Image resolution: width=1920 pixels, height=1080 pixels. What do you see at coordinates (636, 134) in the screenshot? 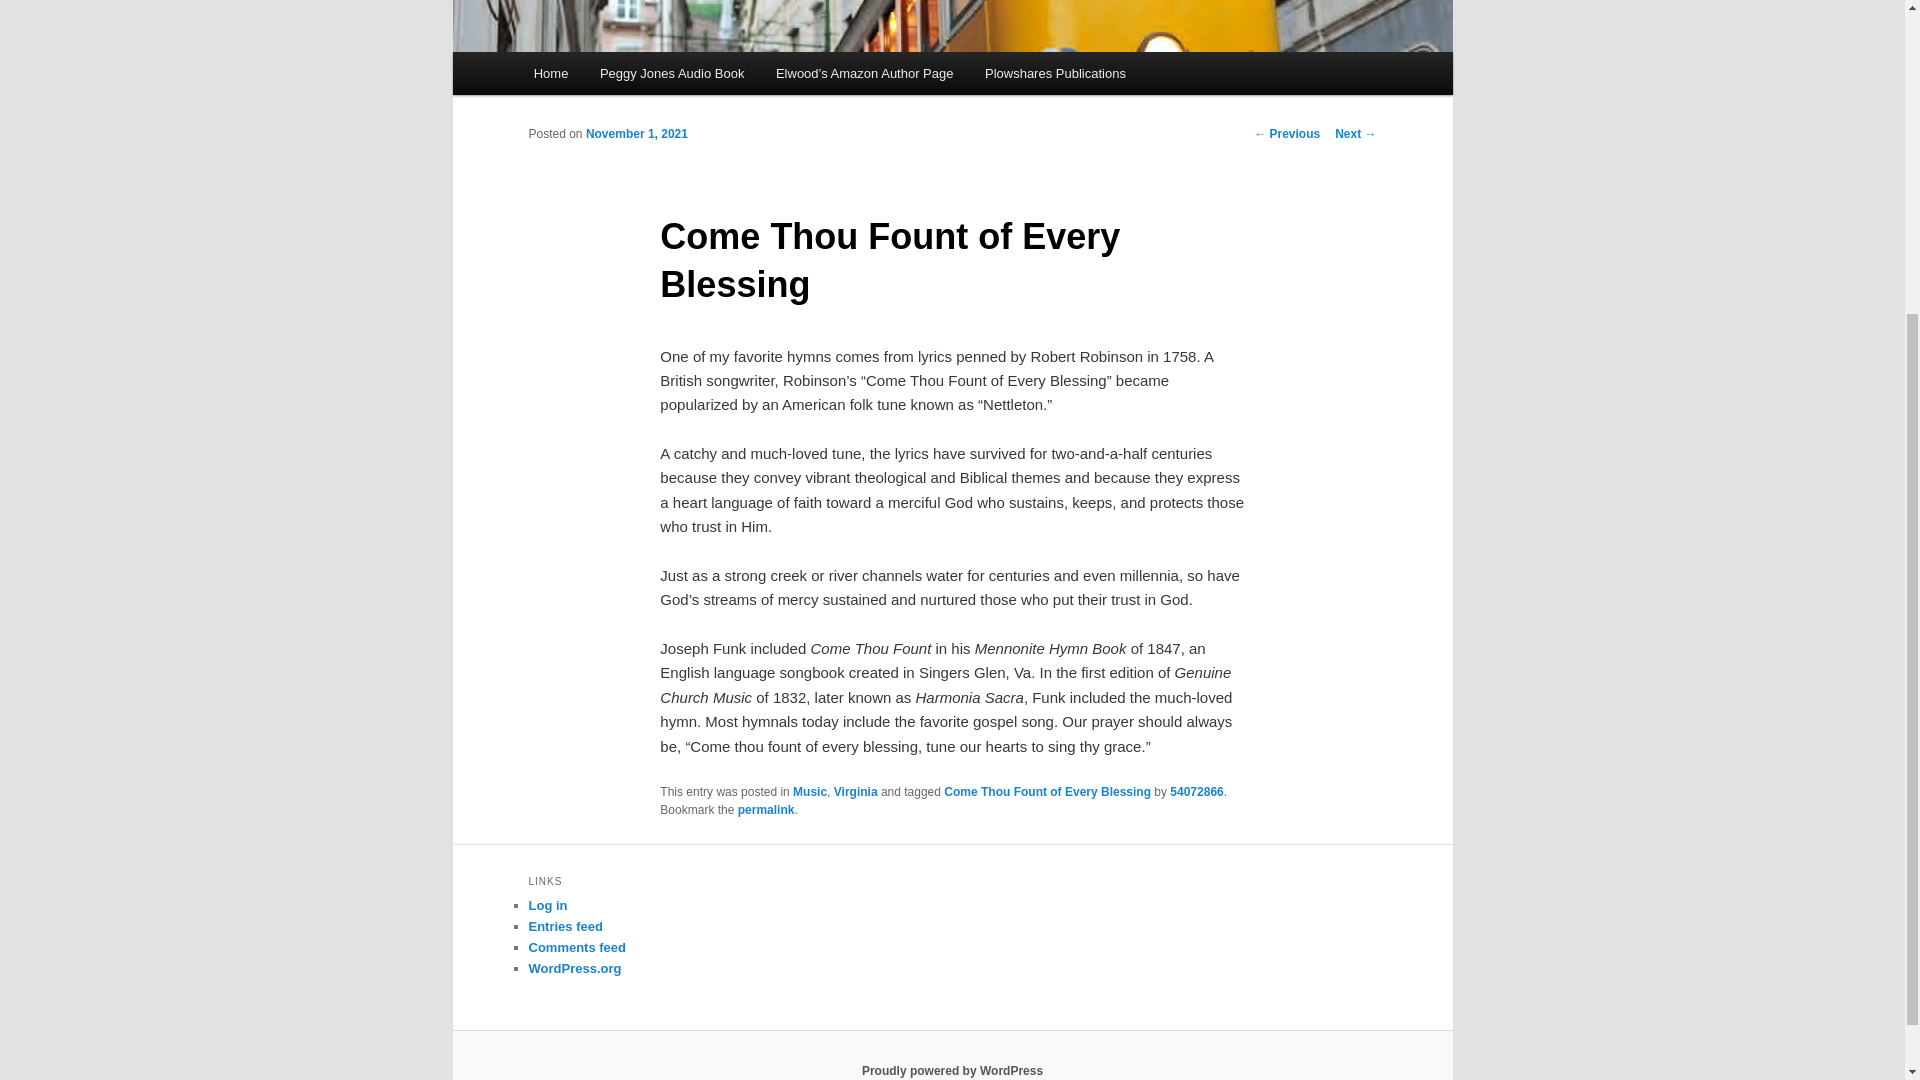
I see `11:35 am` at bounding box center [636, 134].